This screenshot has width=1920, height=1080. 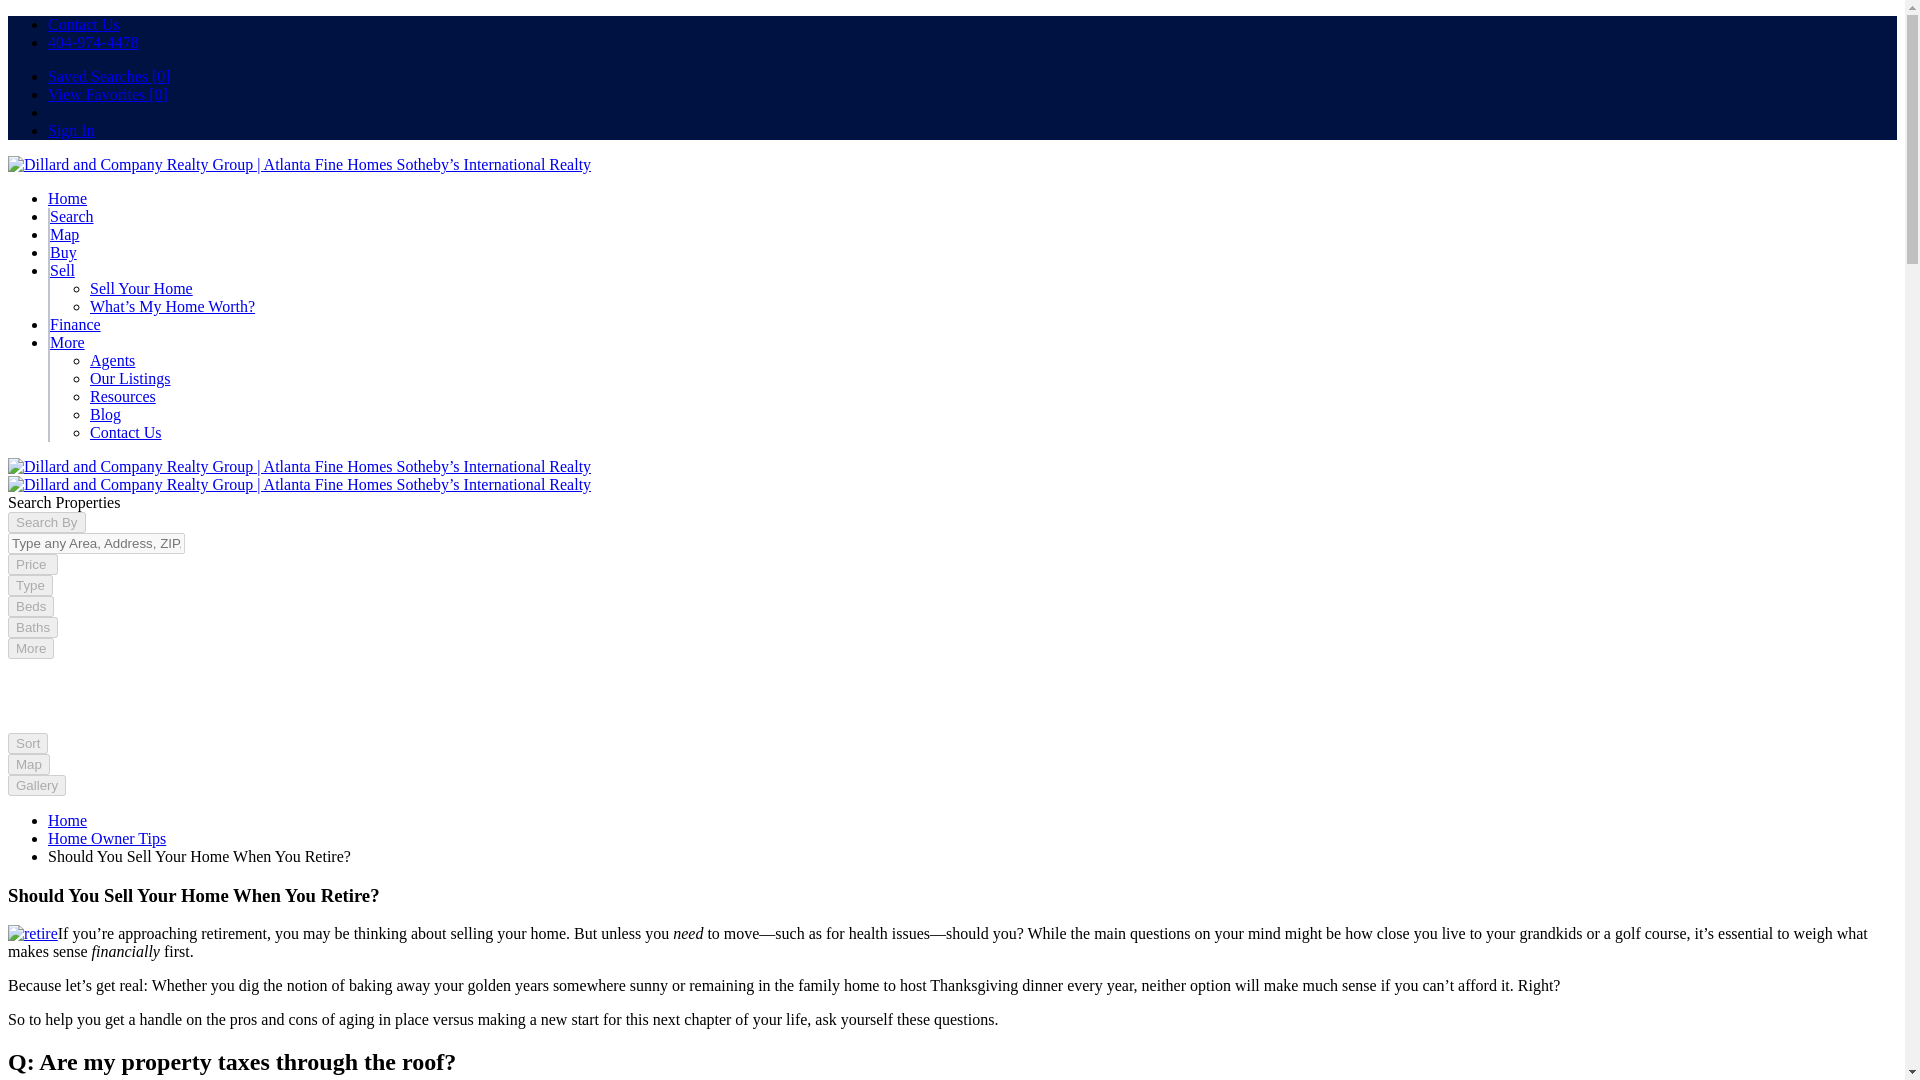 I want to click on Beds, so click(x=30, y=606).